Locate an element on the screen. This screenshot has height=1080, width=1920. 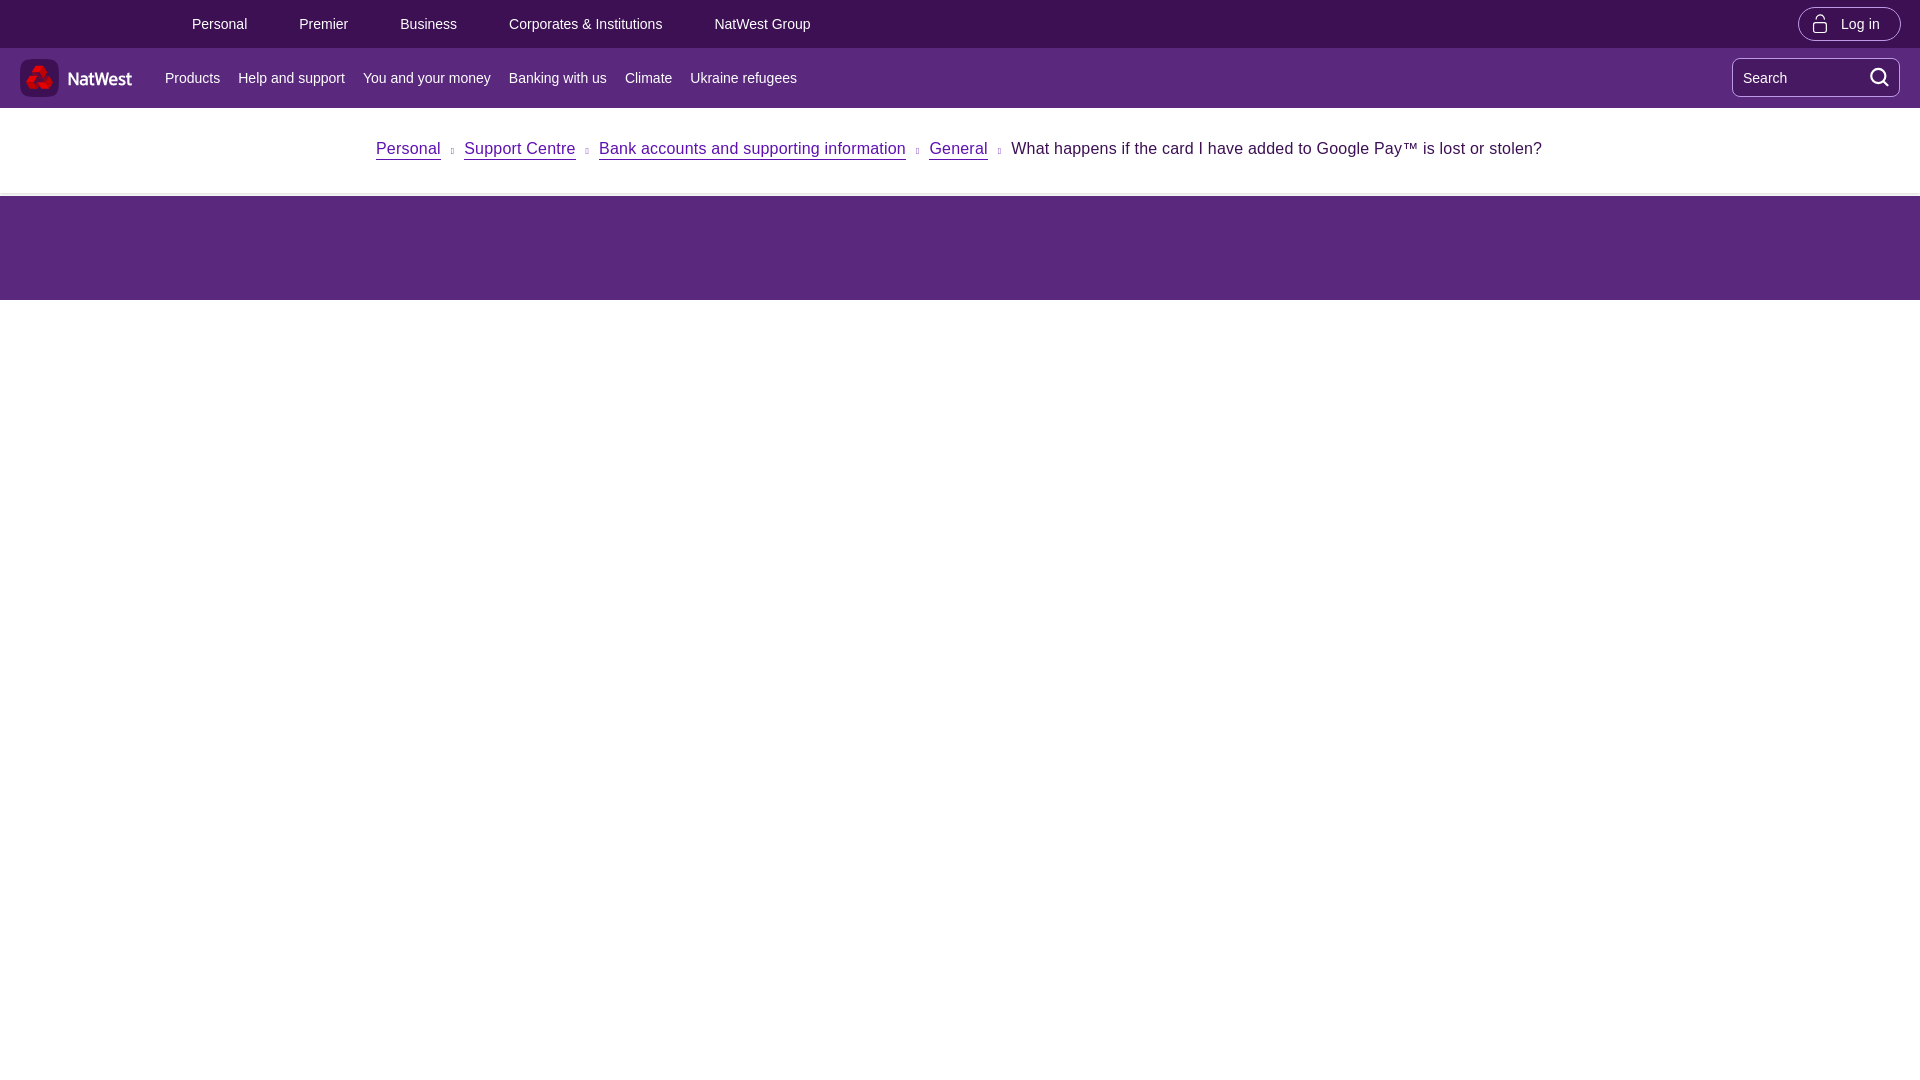
NatWest Group is located at coordinates (761, 24).